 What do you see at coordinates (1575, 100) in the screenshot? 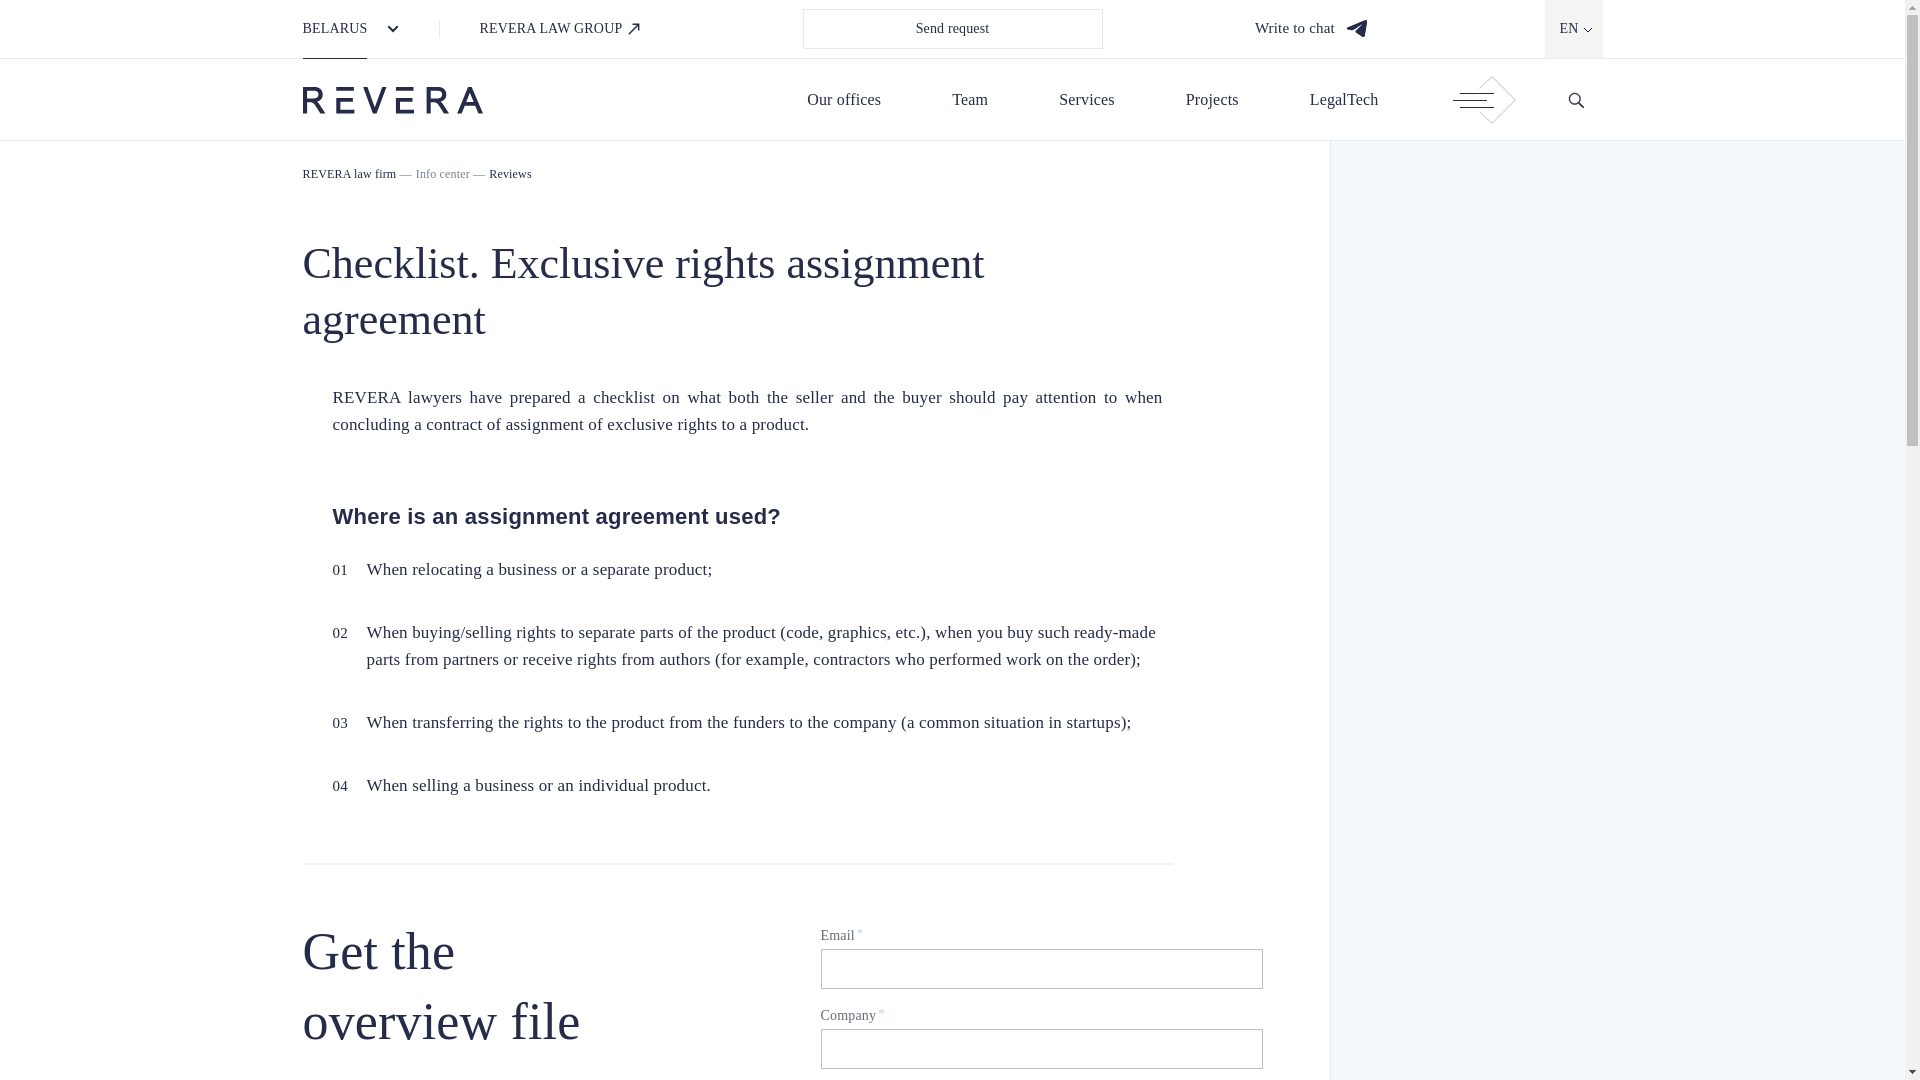
I see `Search` at bounding box center [1575, 100].